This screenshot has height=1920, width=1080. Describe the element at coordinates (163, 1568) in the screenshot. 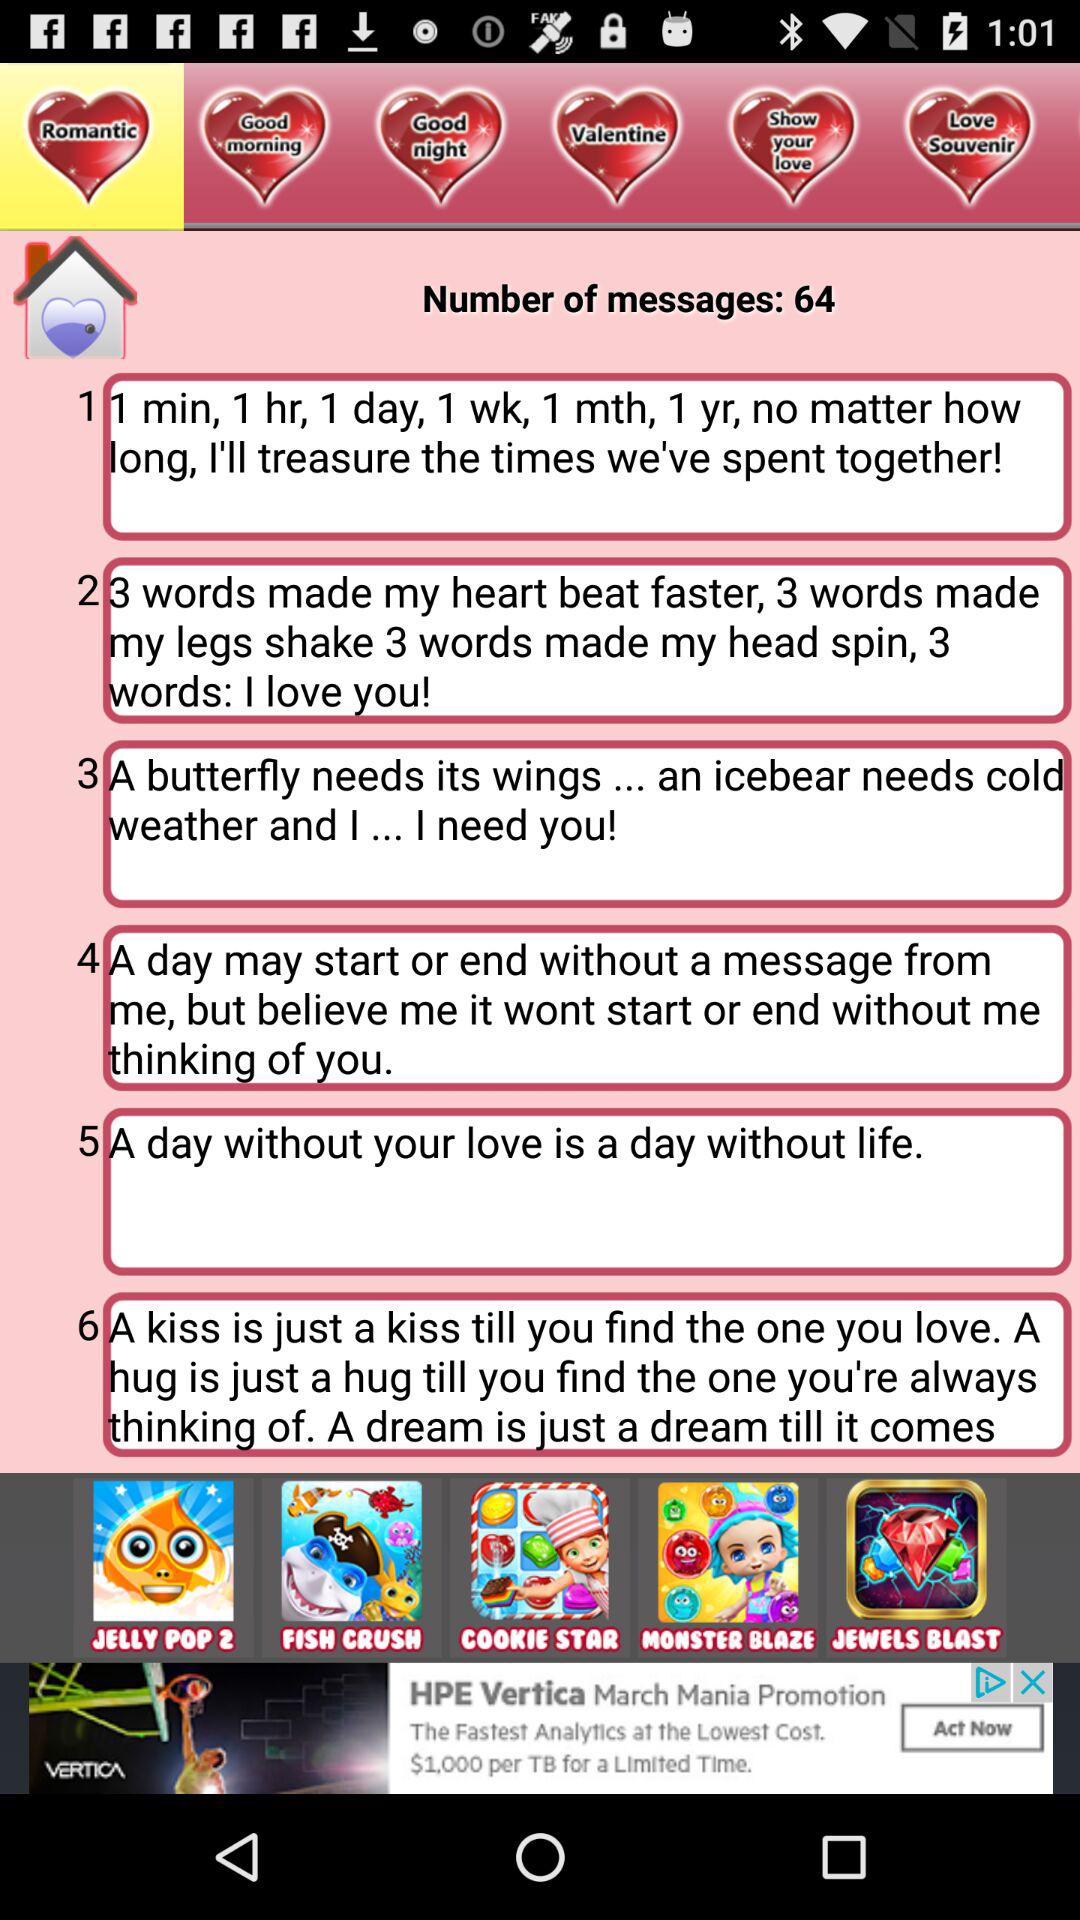

I see `share the article` at that location.